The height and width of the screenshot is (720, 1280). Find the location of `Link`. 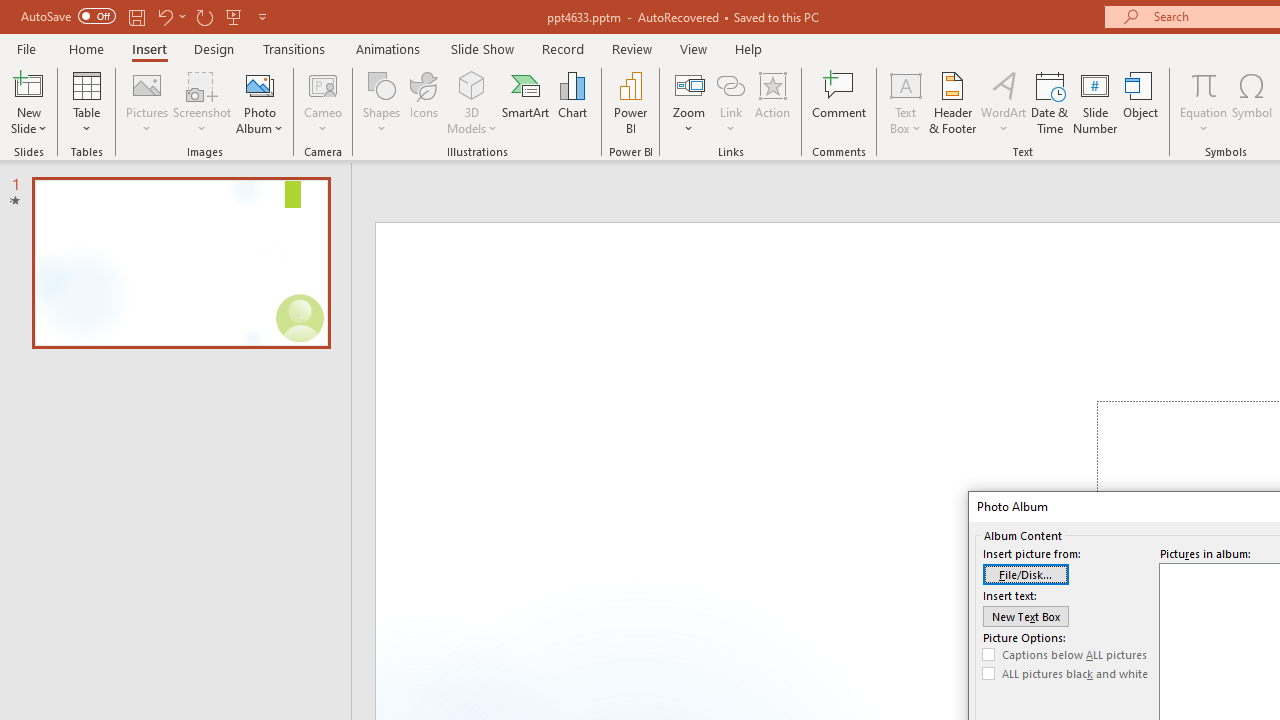

Link is located at coordinates (731, 102).